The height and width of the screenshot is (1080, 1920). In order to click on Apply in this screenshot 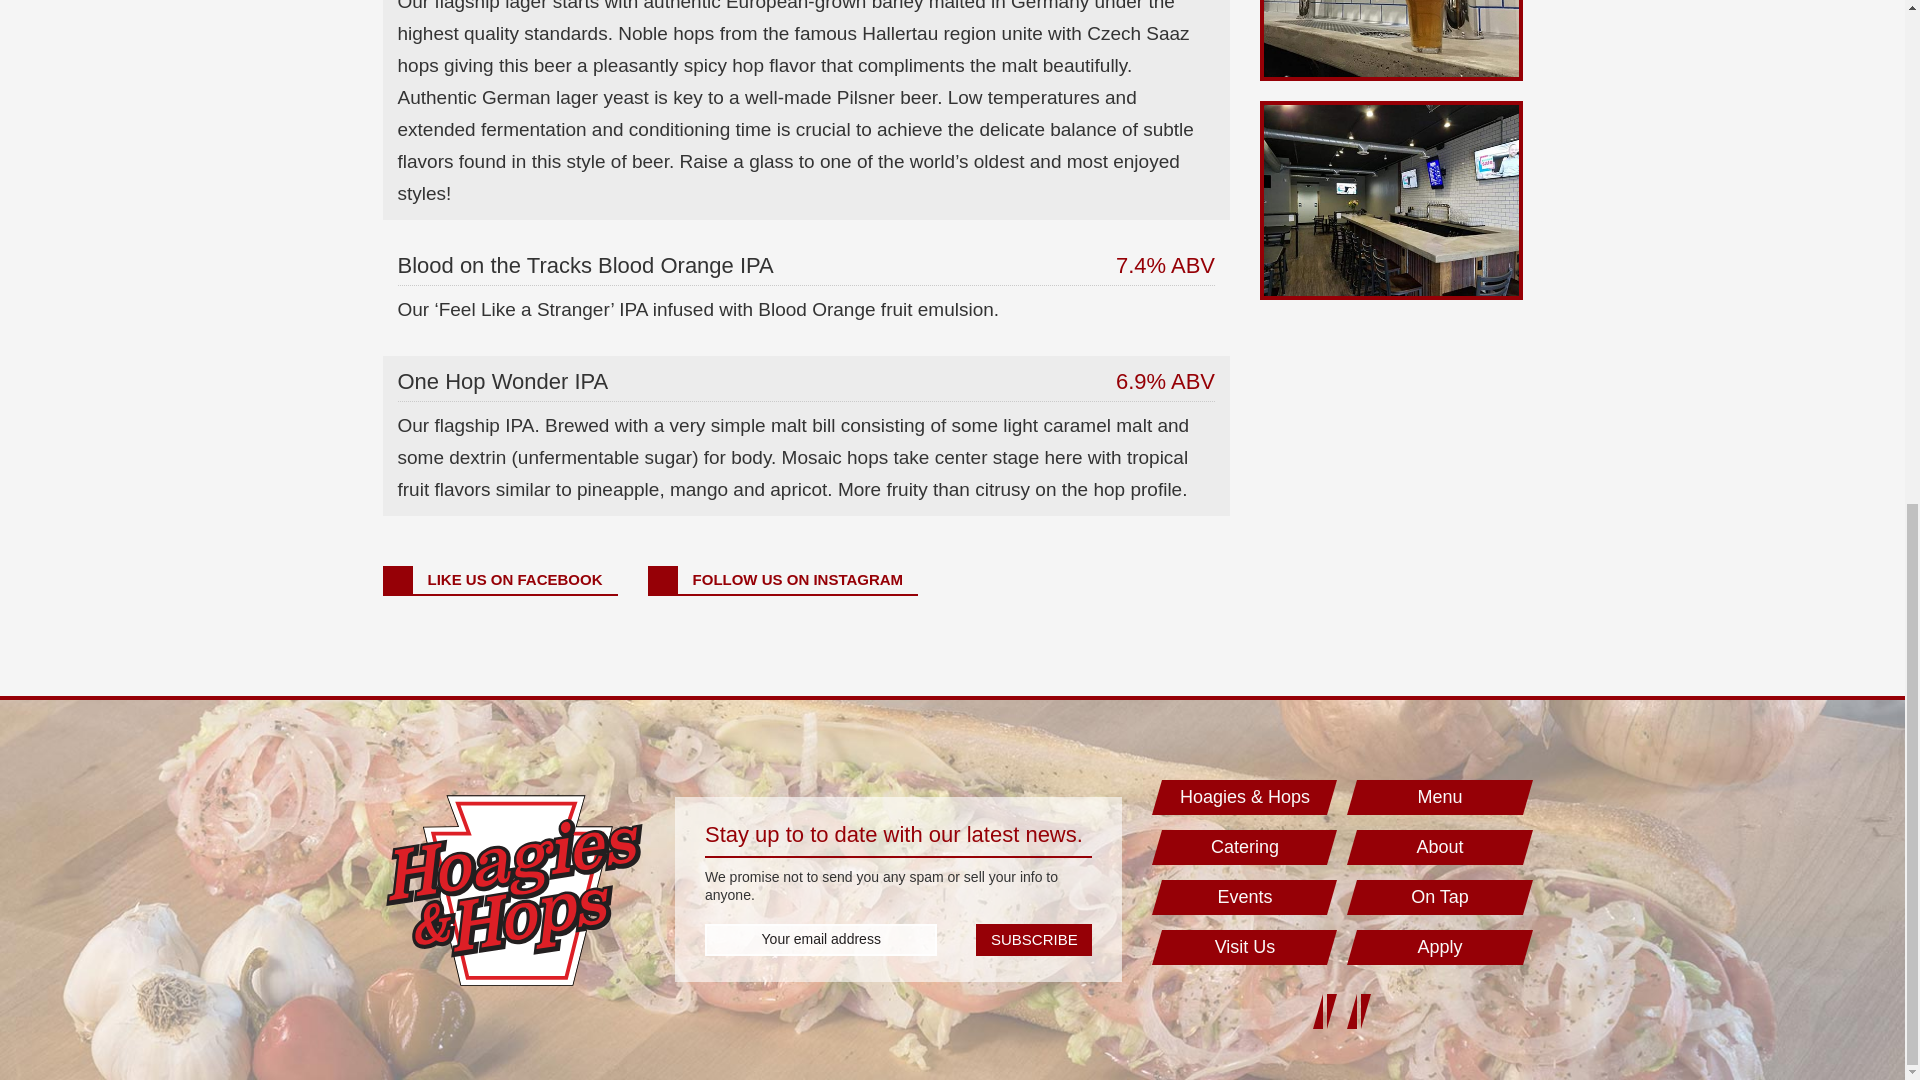, I will do `click(1440, 947)`.